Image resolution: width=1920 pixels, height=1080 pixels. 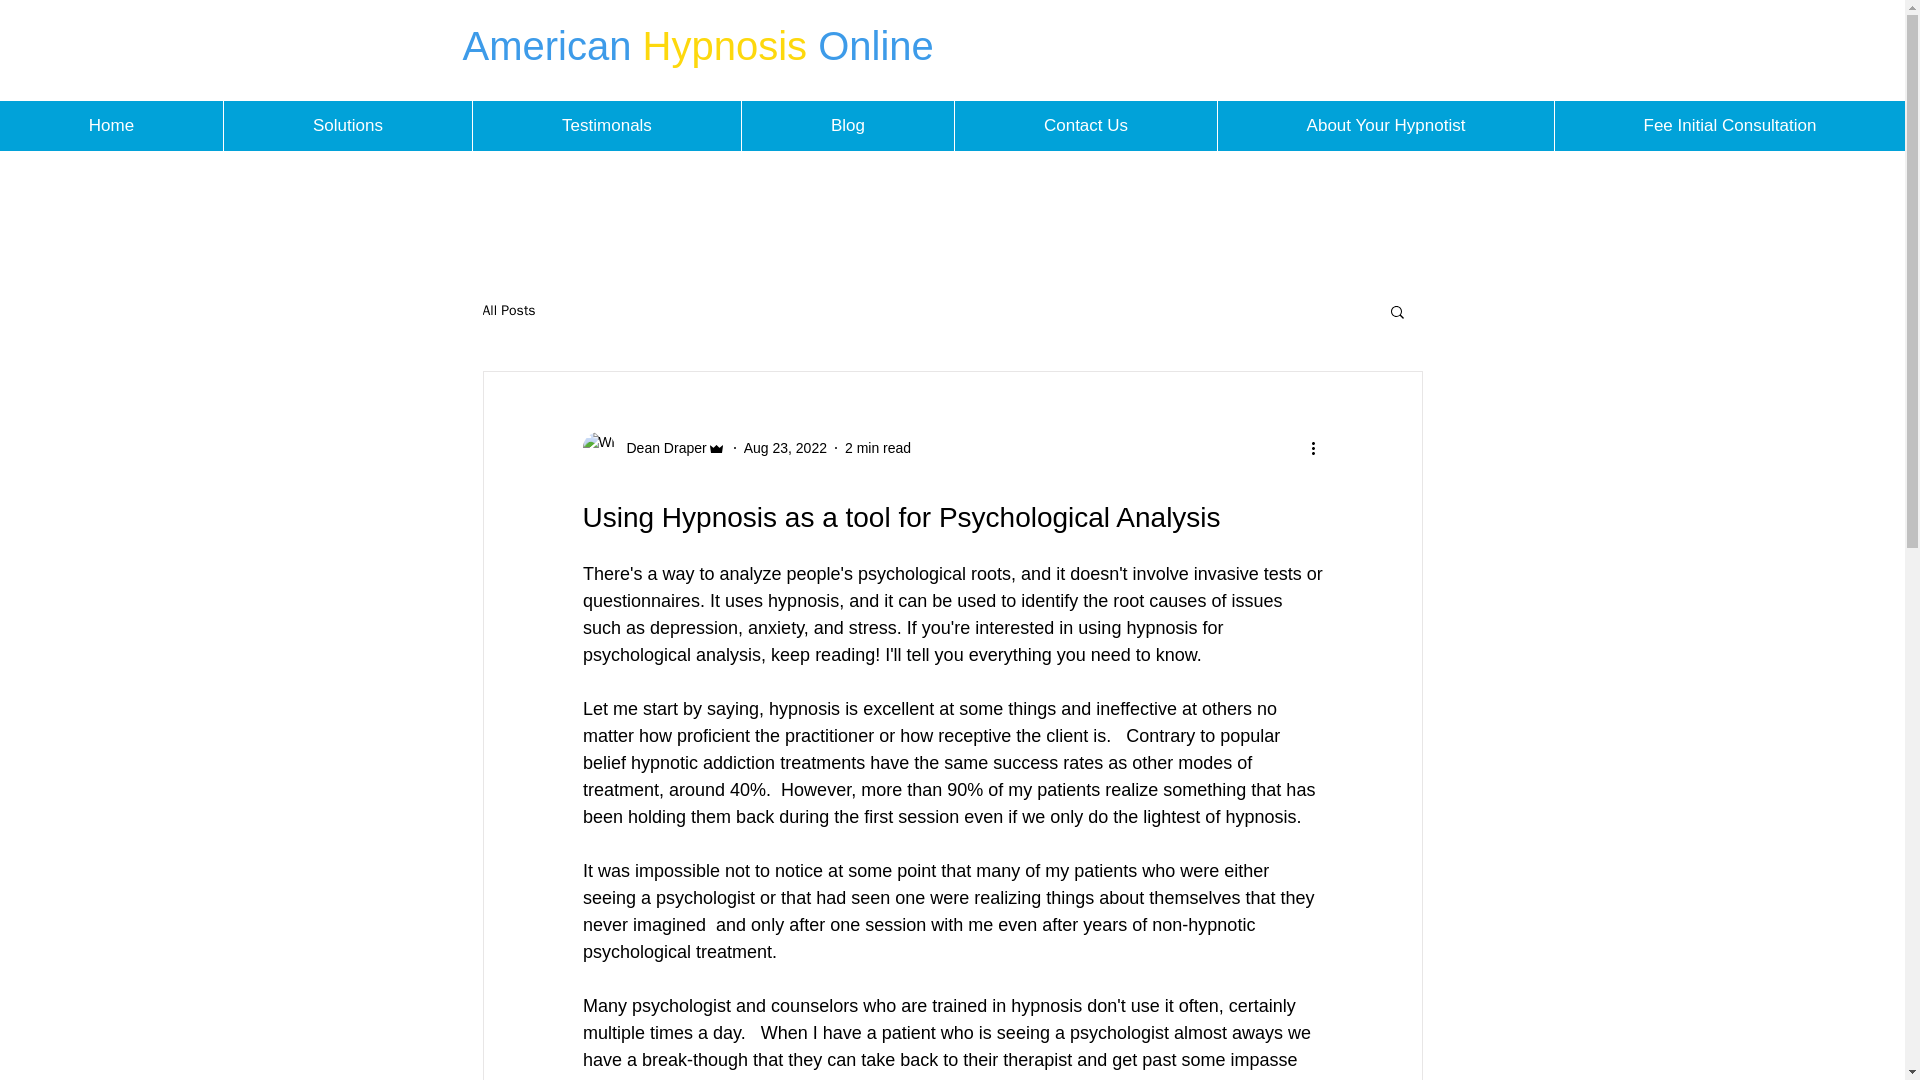 What do you see at coordinates (1086, 126) in the screenshot?
I see `Contact Us` at bounding box center [1086, 126].